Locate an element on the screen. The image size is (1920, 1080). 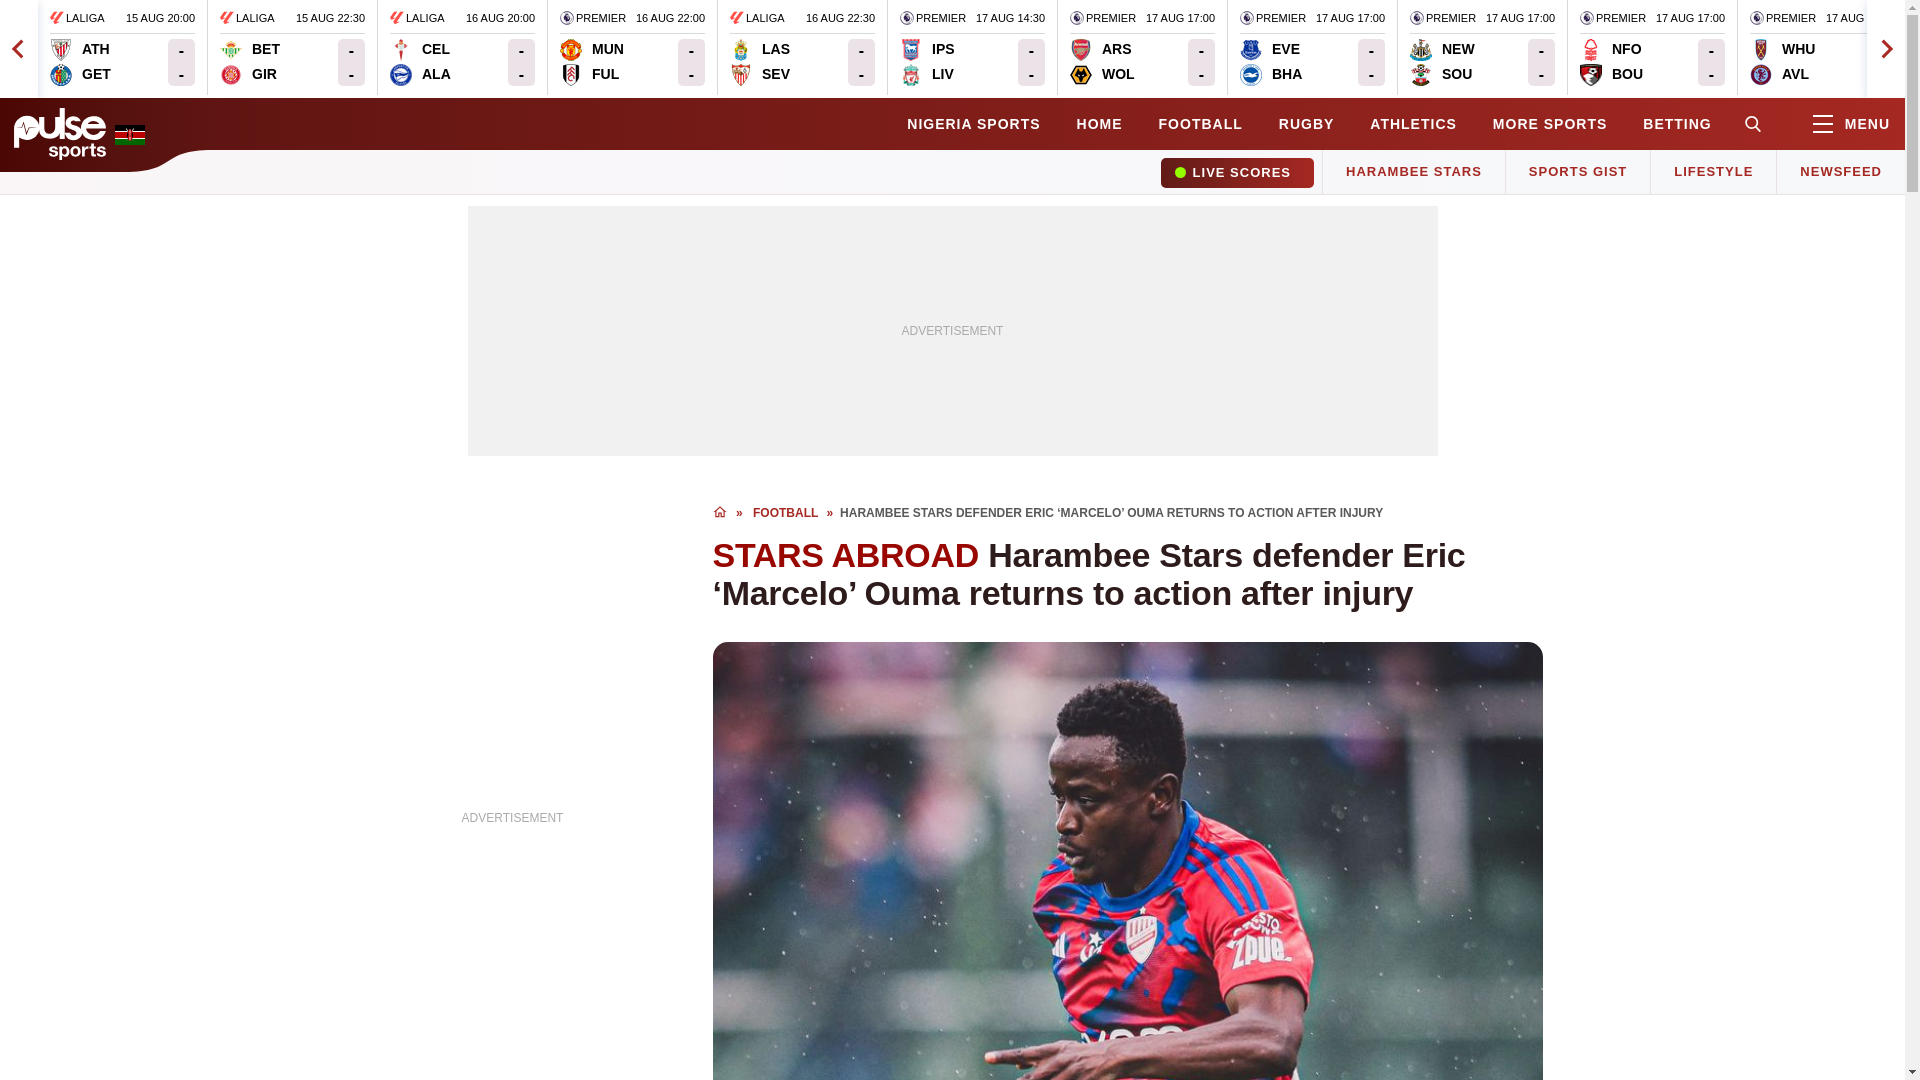
Manchester United - Fulham is located at coordinates (592, 62).